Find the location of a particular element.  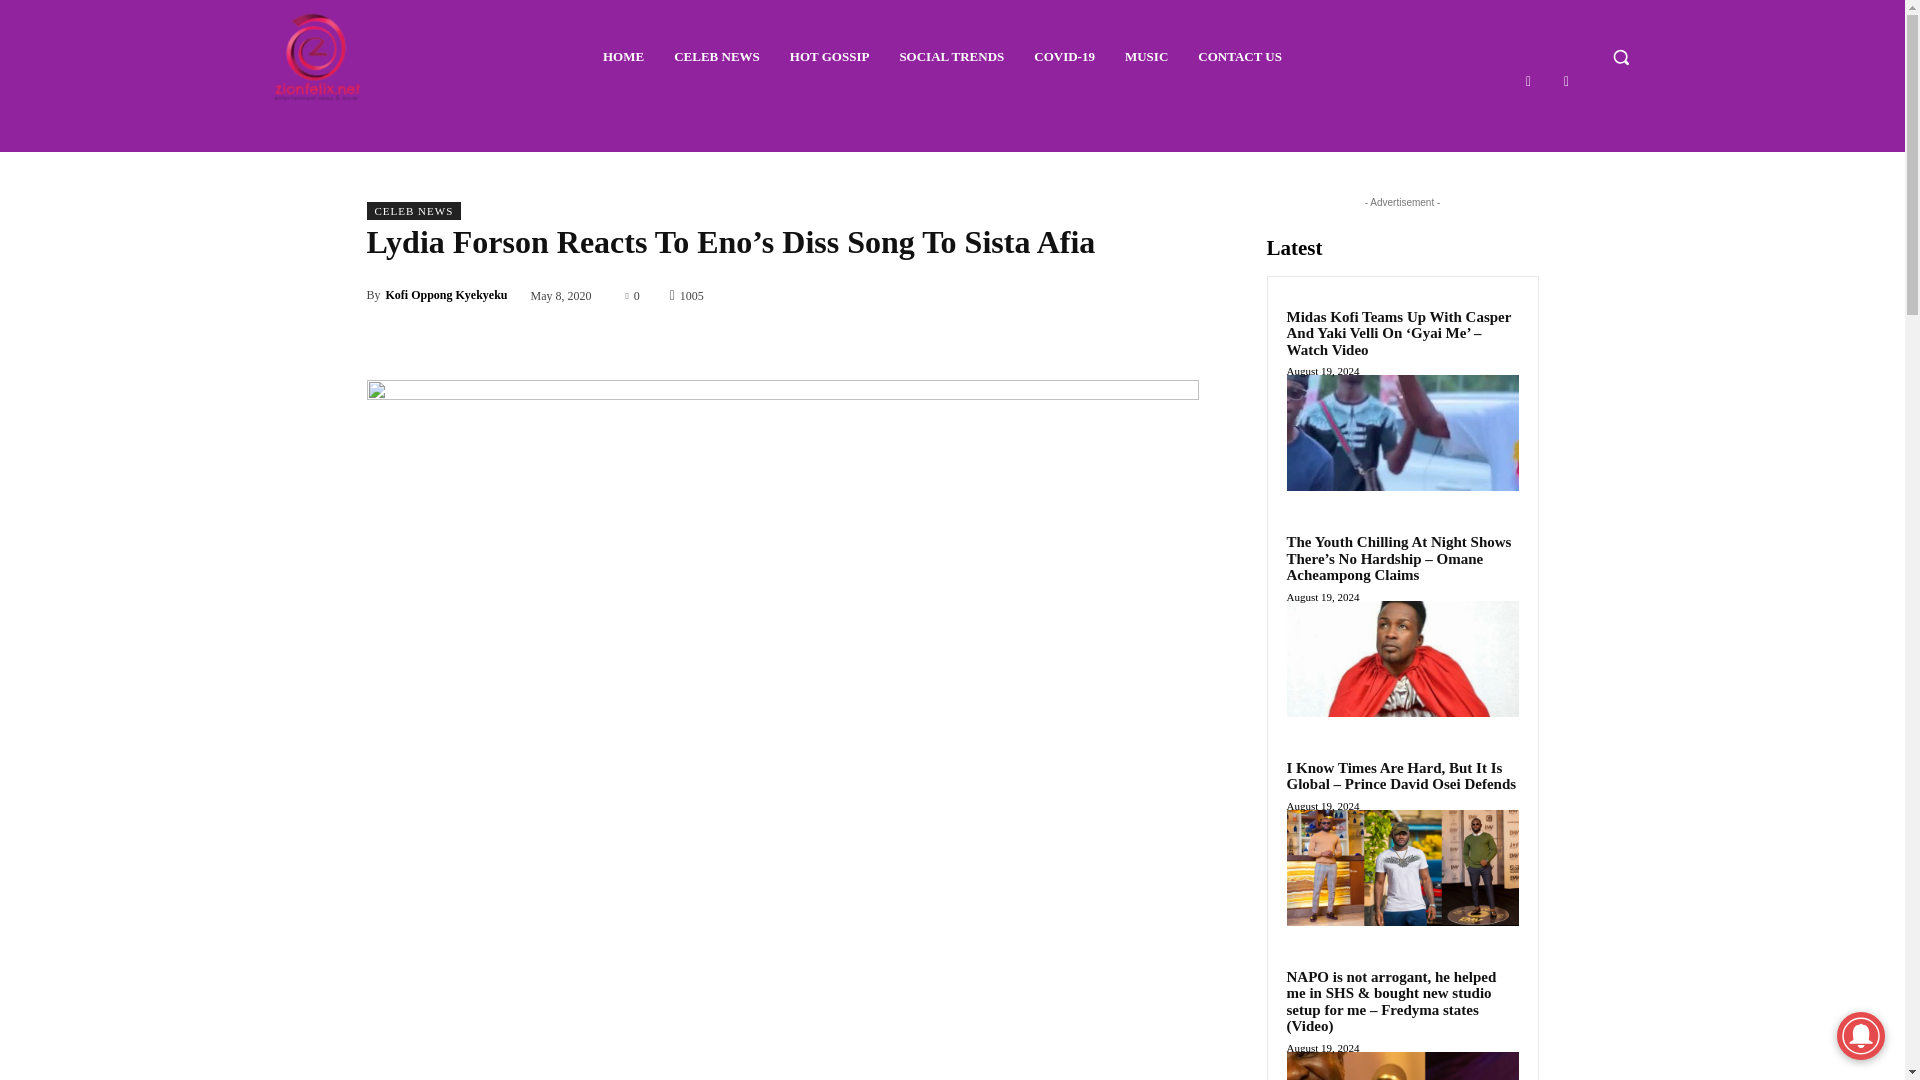

Kofi Oppong Kyekyeku is located at coordinates (446, 294).